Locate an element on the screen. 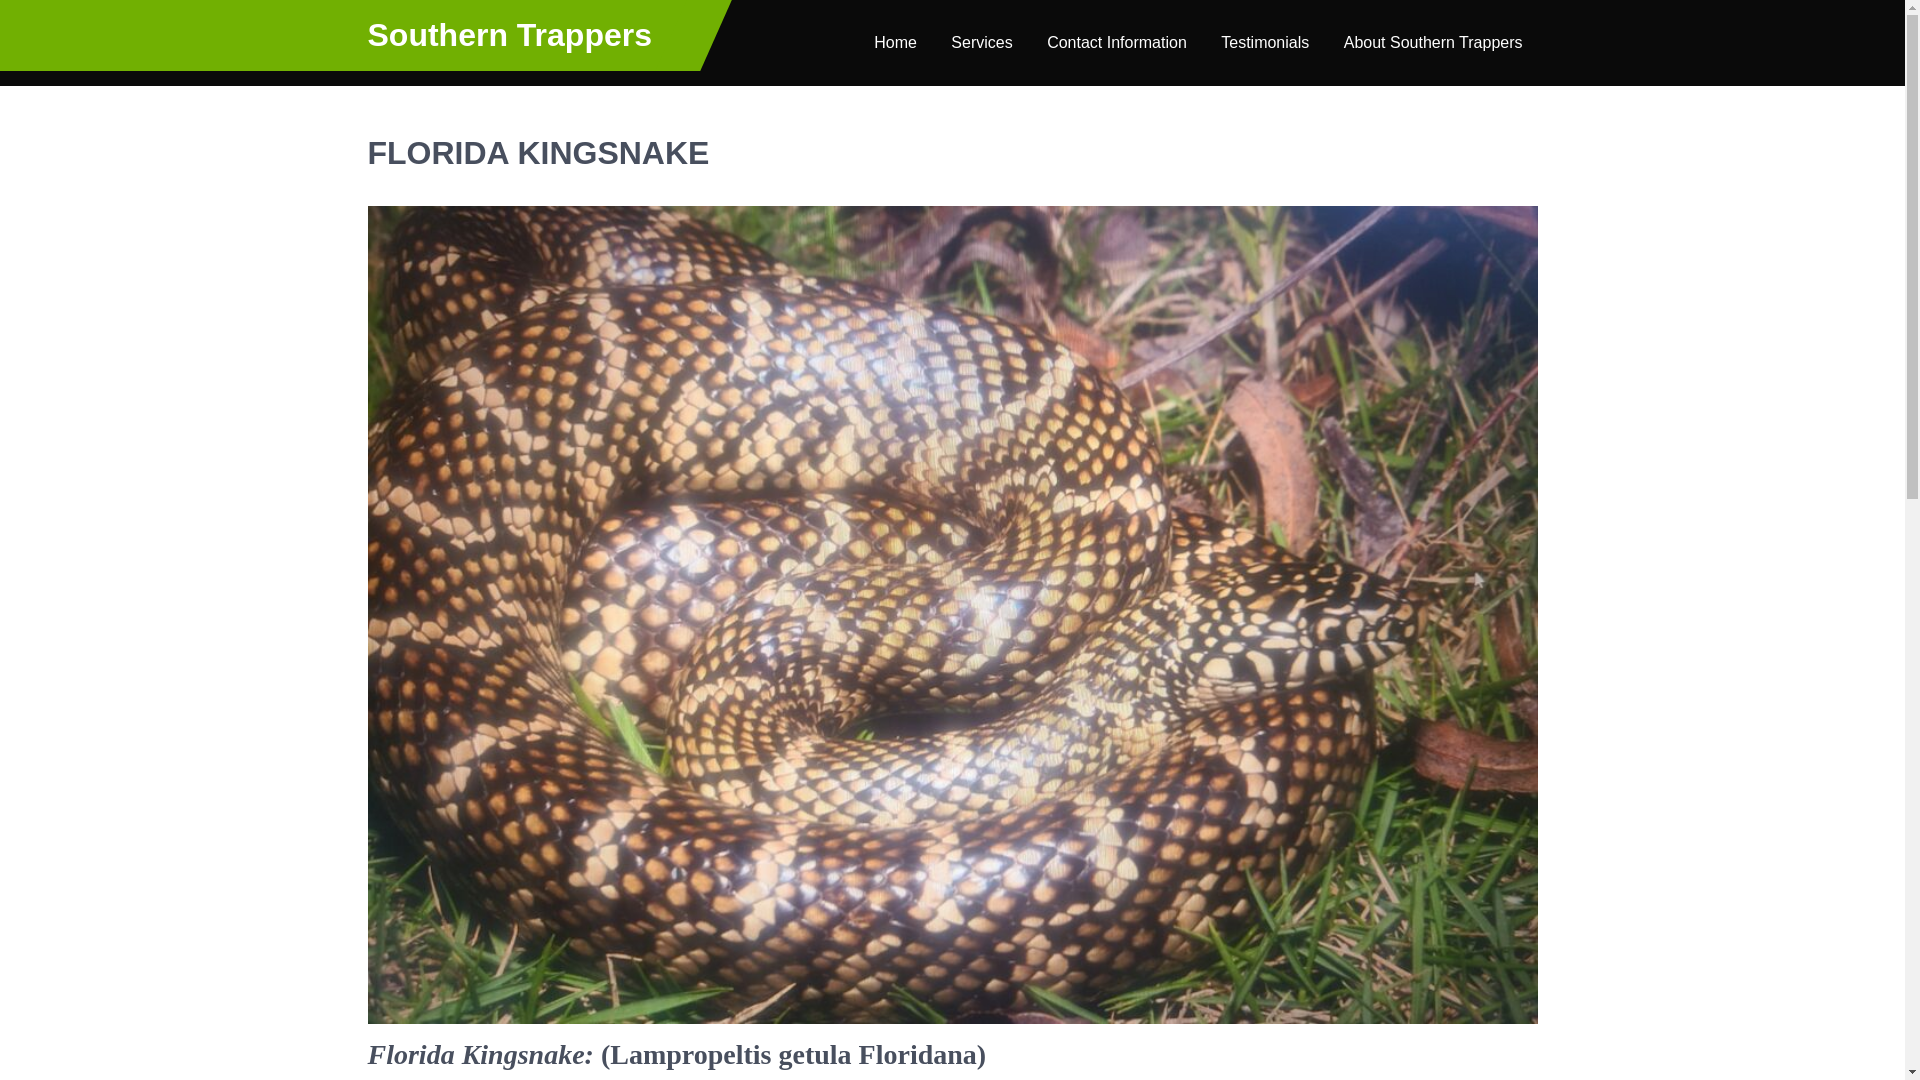 Image resolution: width=1920 pixels, height=1080 pixels. Southern Trappers is located at coordinates (510, 34).